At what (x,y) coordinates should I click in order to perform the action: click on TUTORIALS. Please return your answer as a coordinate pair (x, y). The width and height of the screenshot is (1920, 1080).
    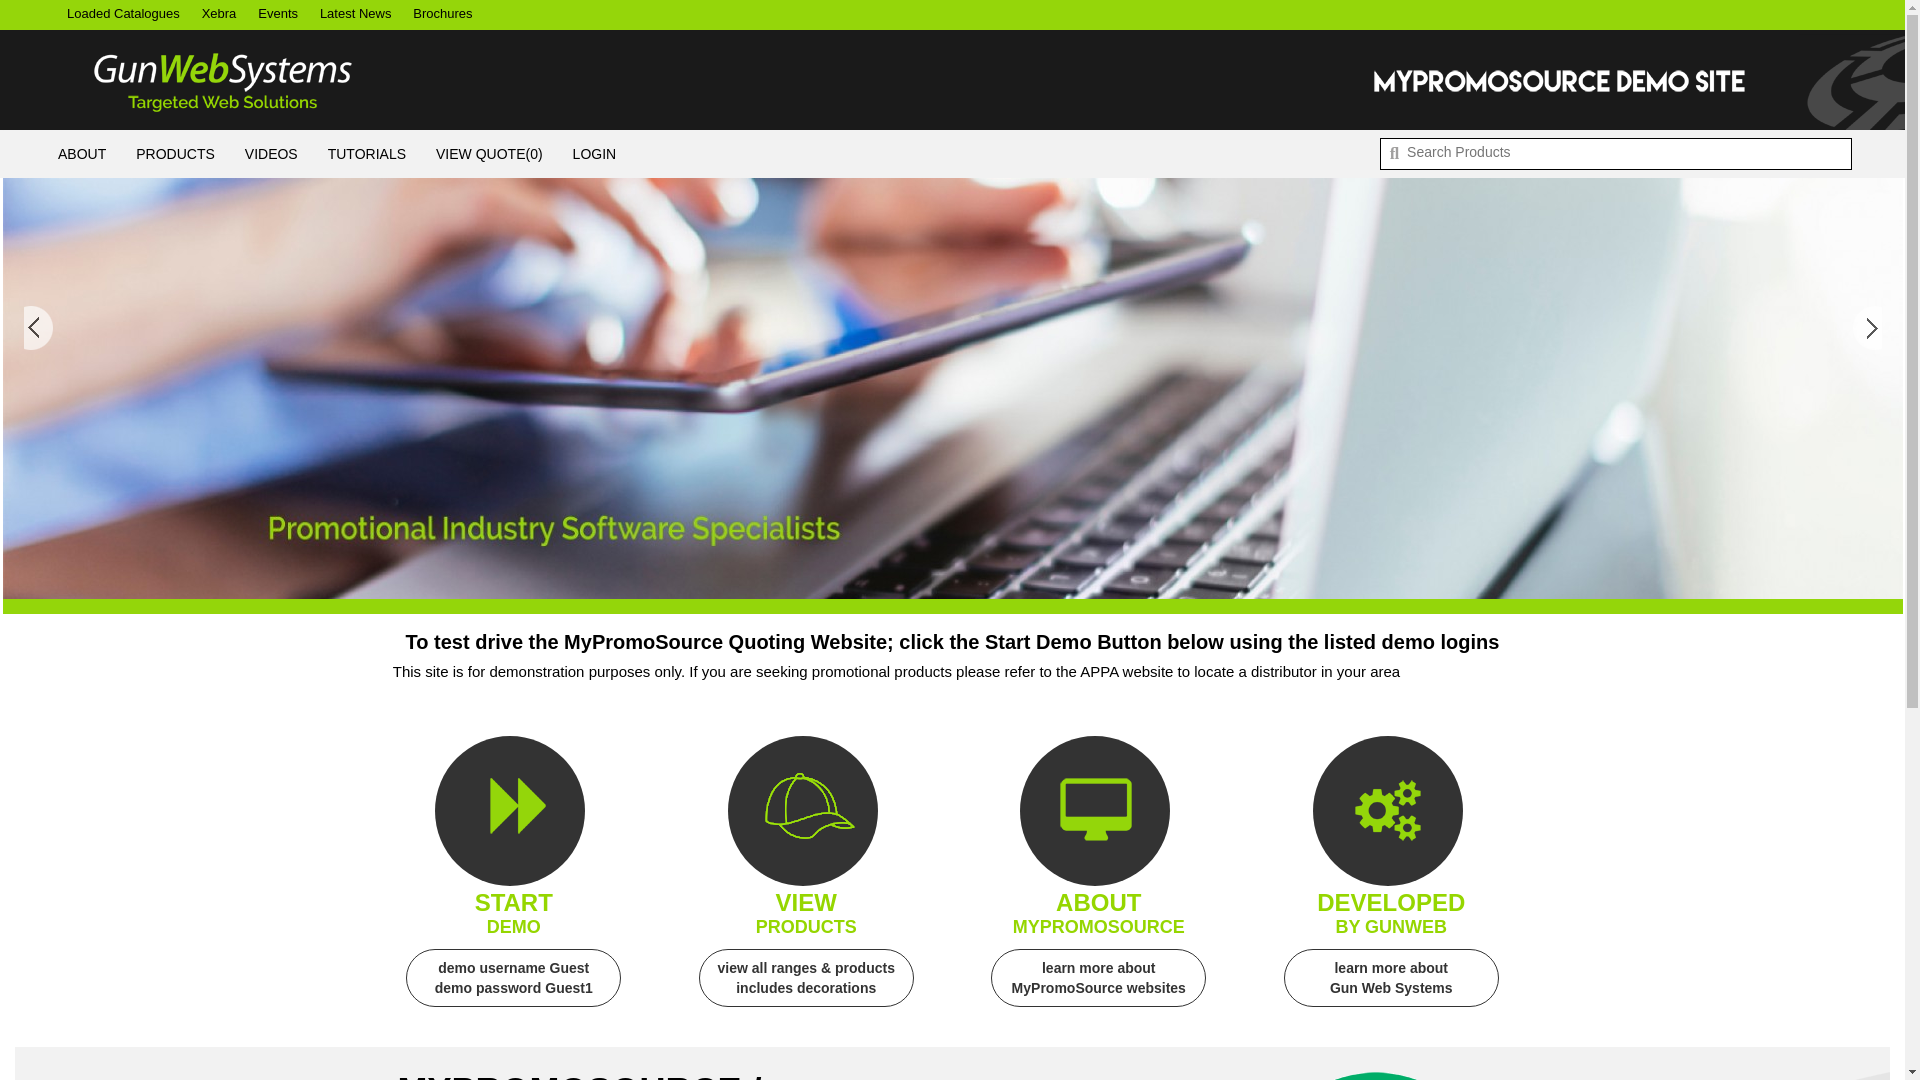
    Looking at the image, I should click on (367, 154).